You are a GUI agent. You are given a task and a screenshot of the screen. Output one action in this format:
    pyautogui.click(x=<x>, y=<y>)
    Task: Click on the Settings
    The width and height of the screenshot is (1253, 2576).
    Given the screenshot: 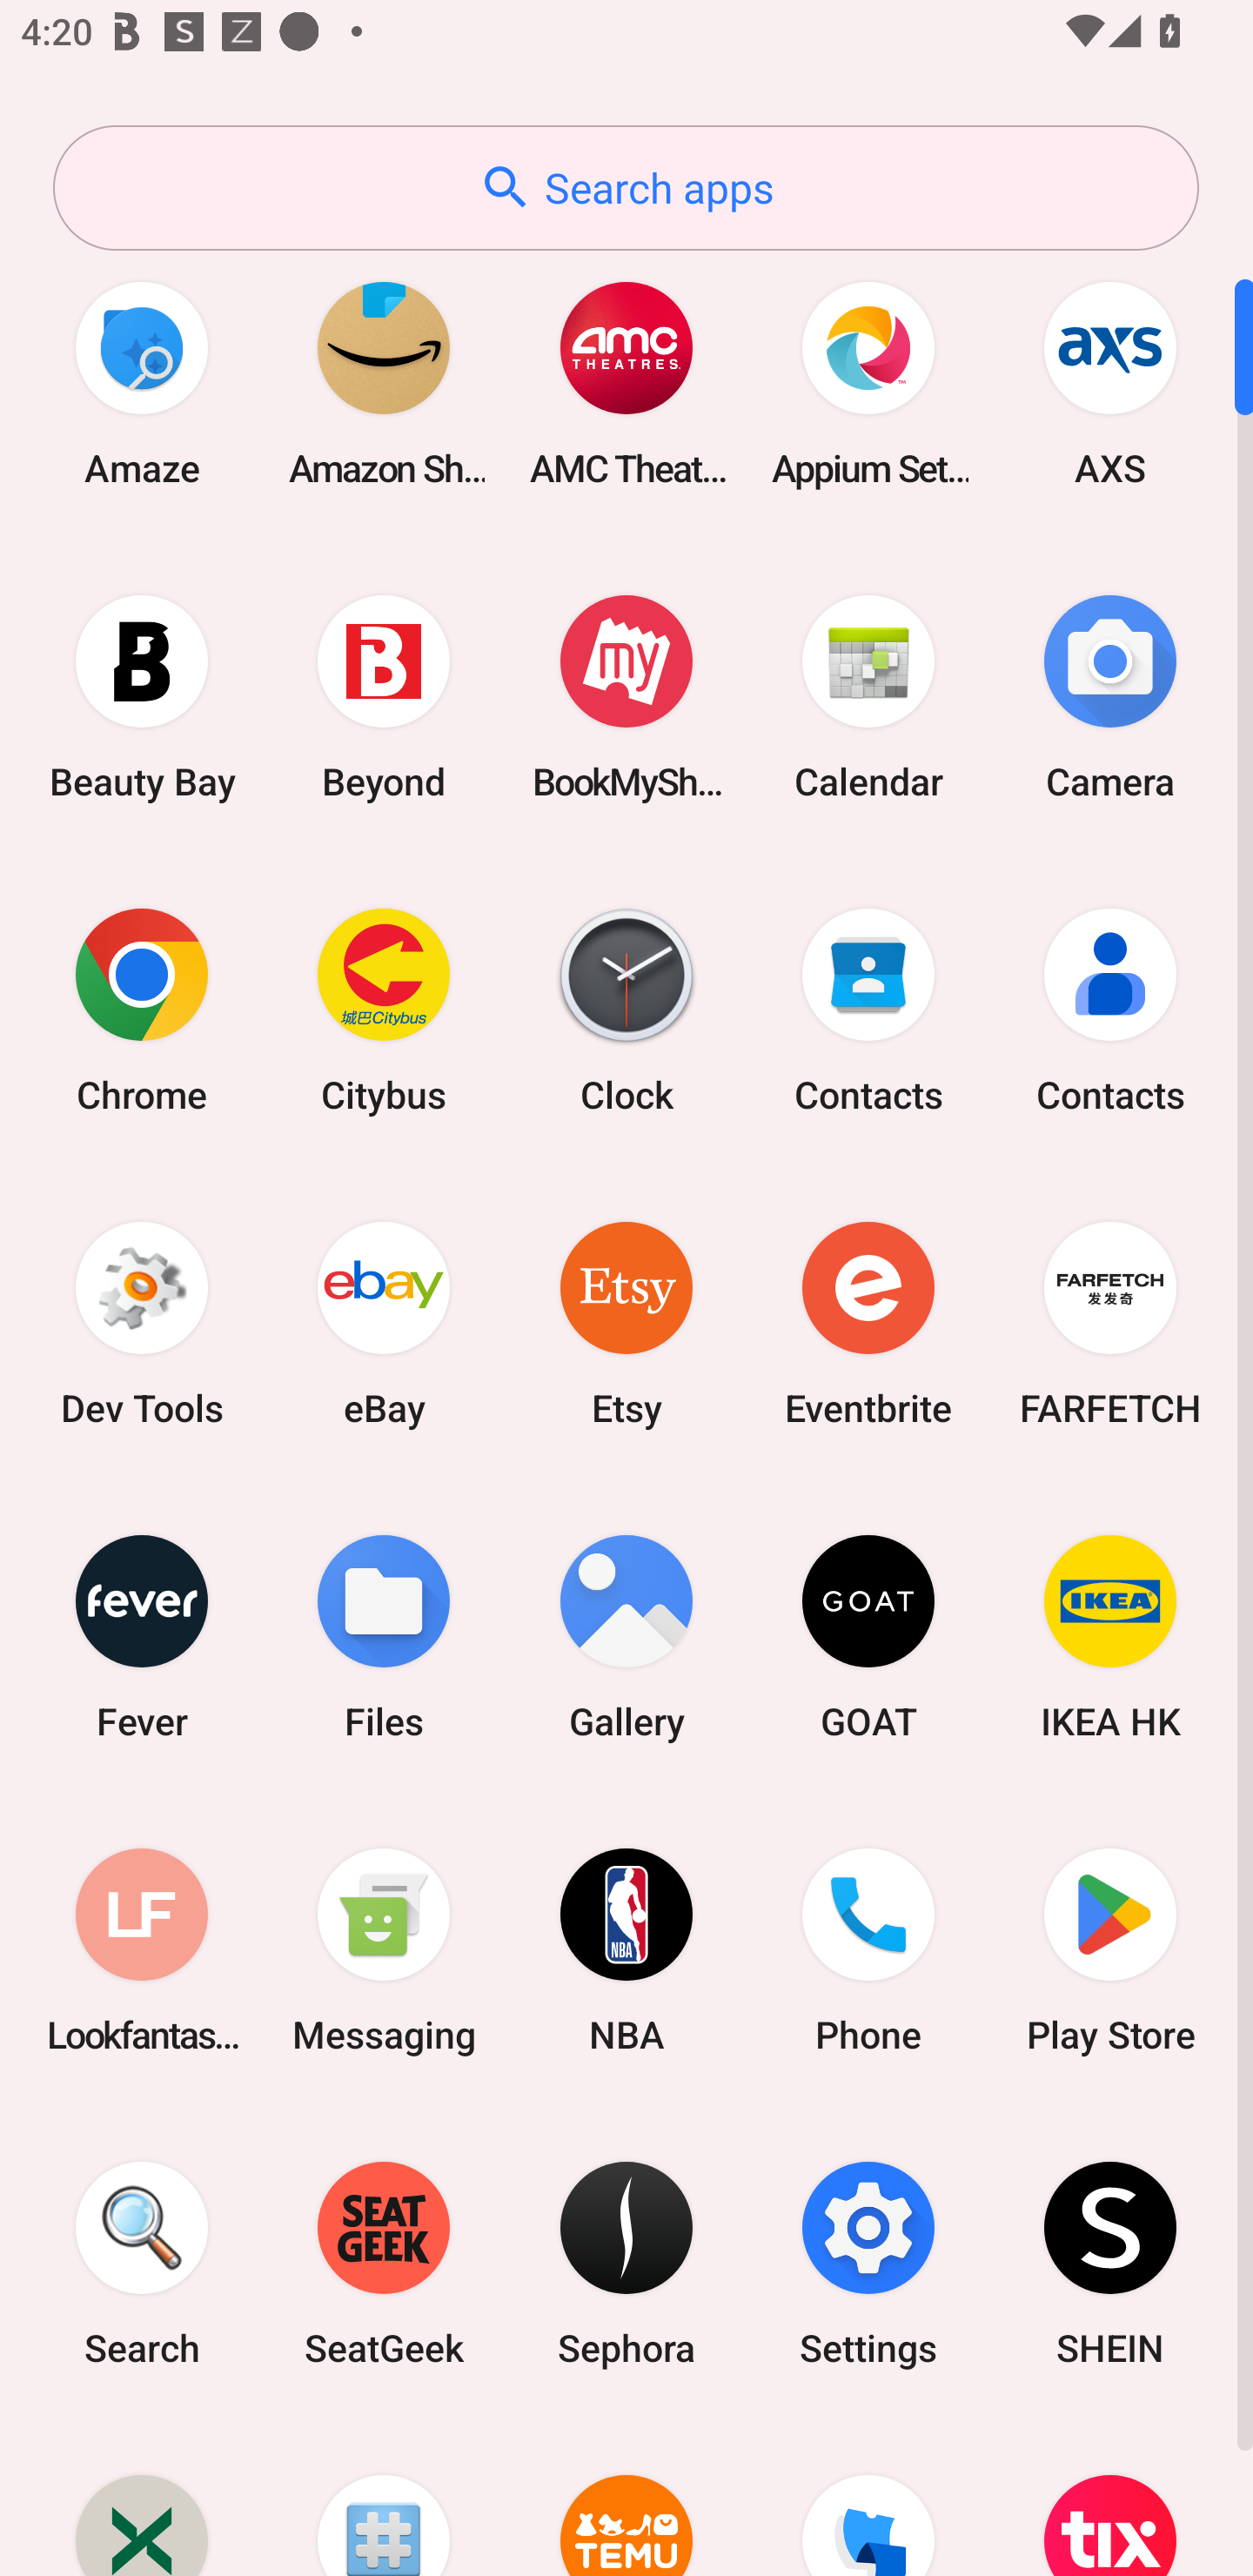 What is the action you would take?
    pyautogui.click(x=868, y=2264)
    